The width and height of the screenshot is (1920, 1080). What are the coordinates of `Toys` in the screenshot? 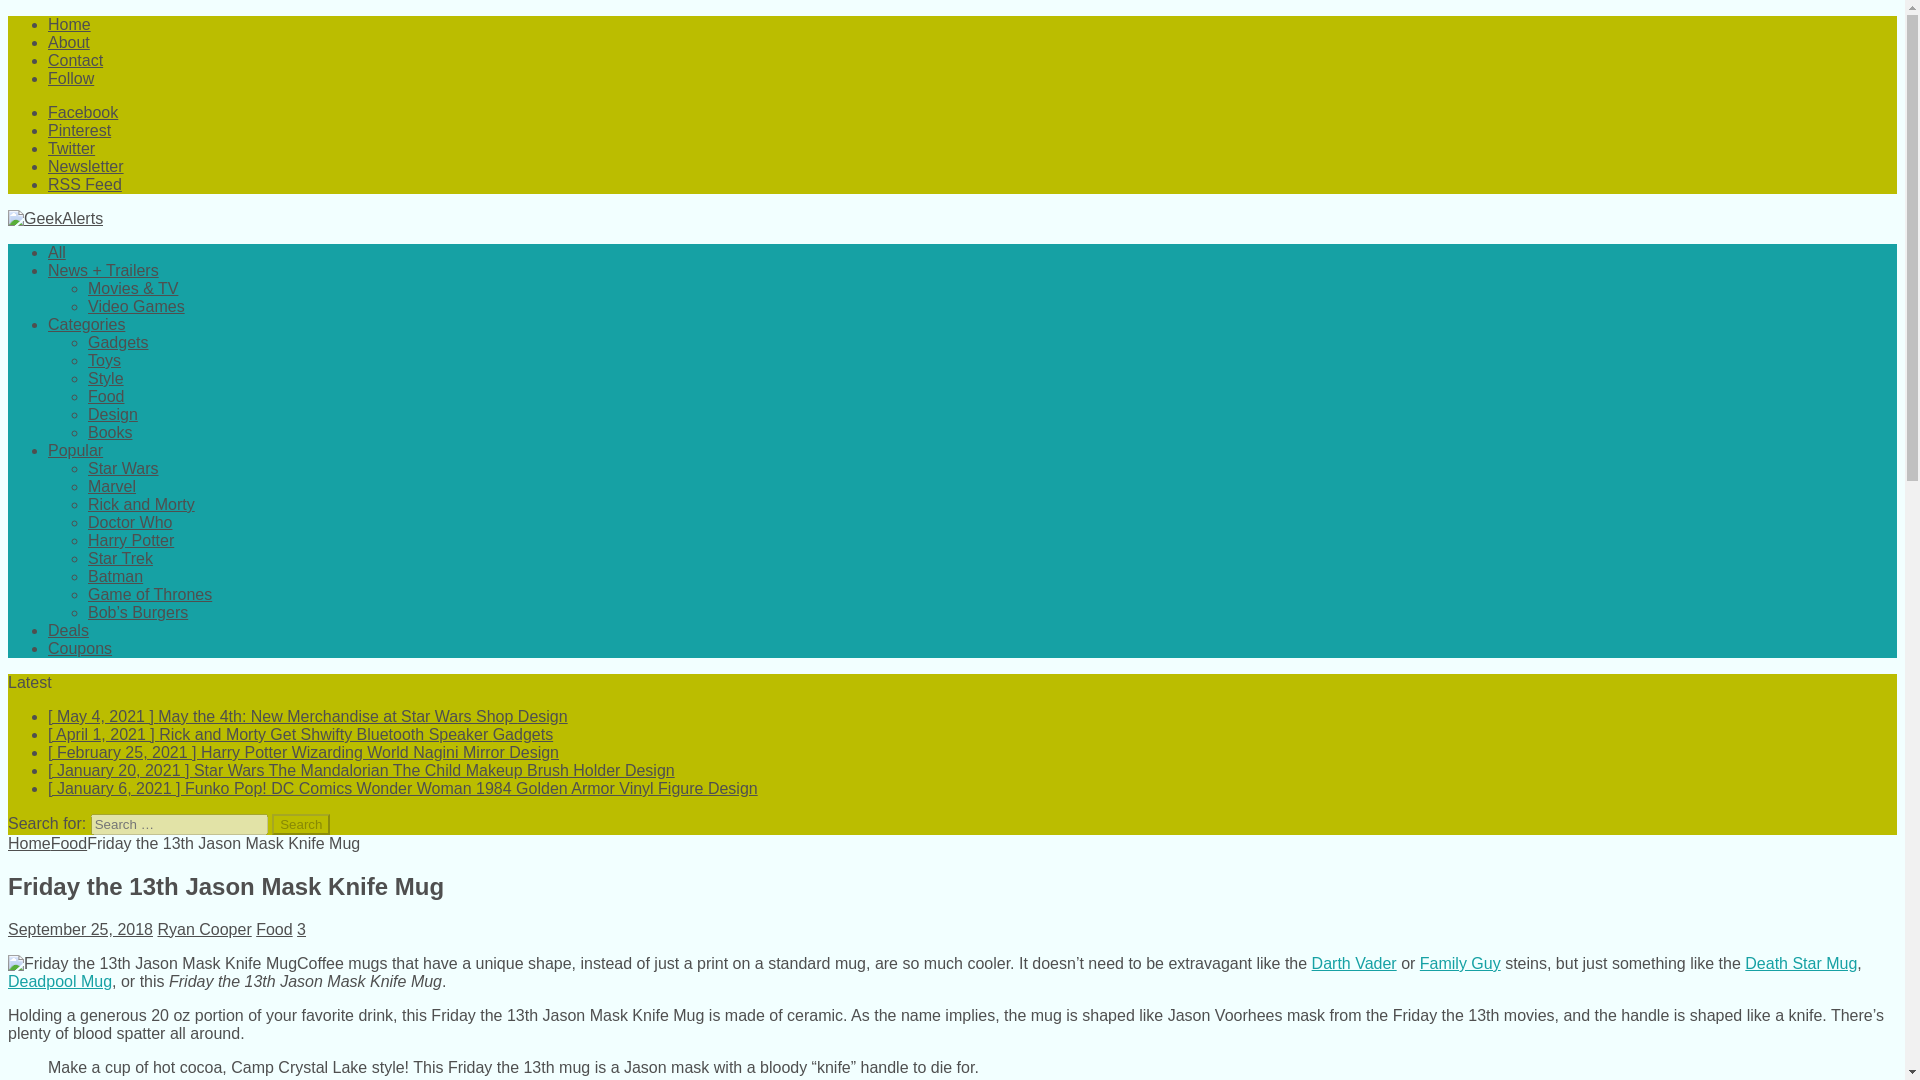 It's located at (104, 360).